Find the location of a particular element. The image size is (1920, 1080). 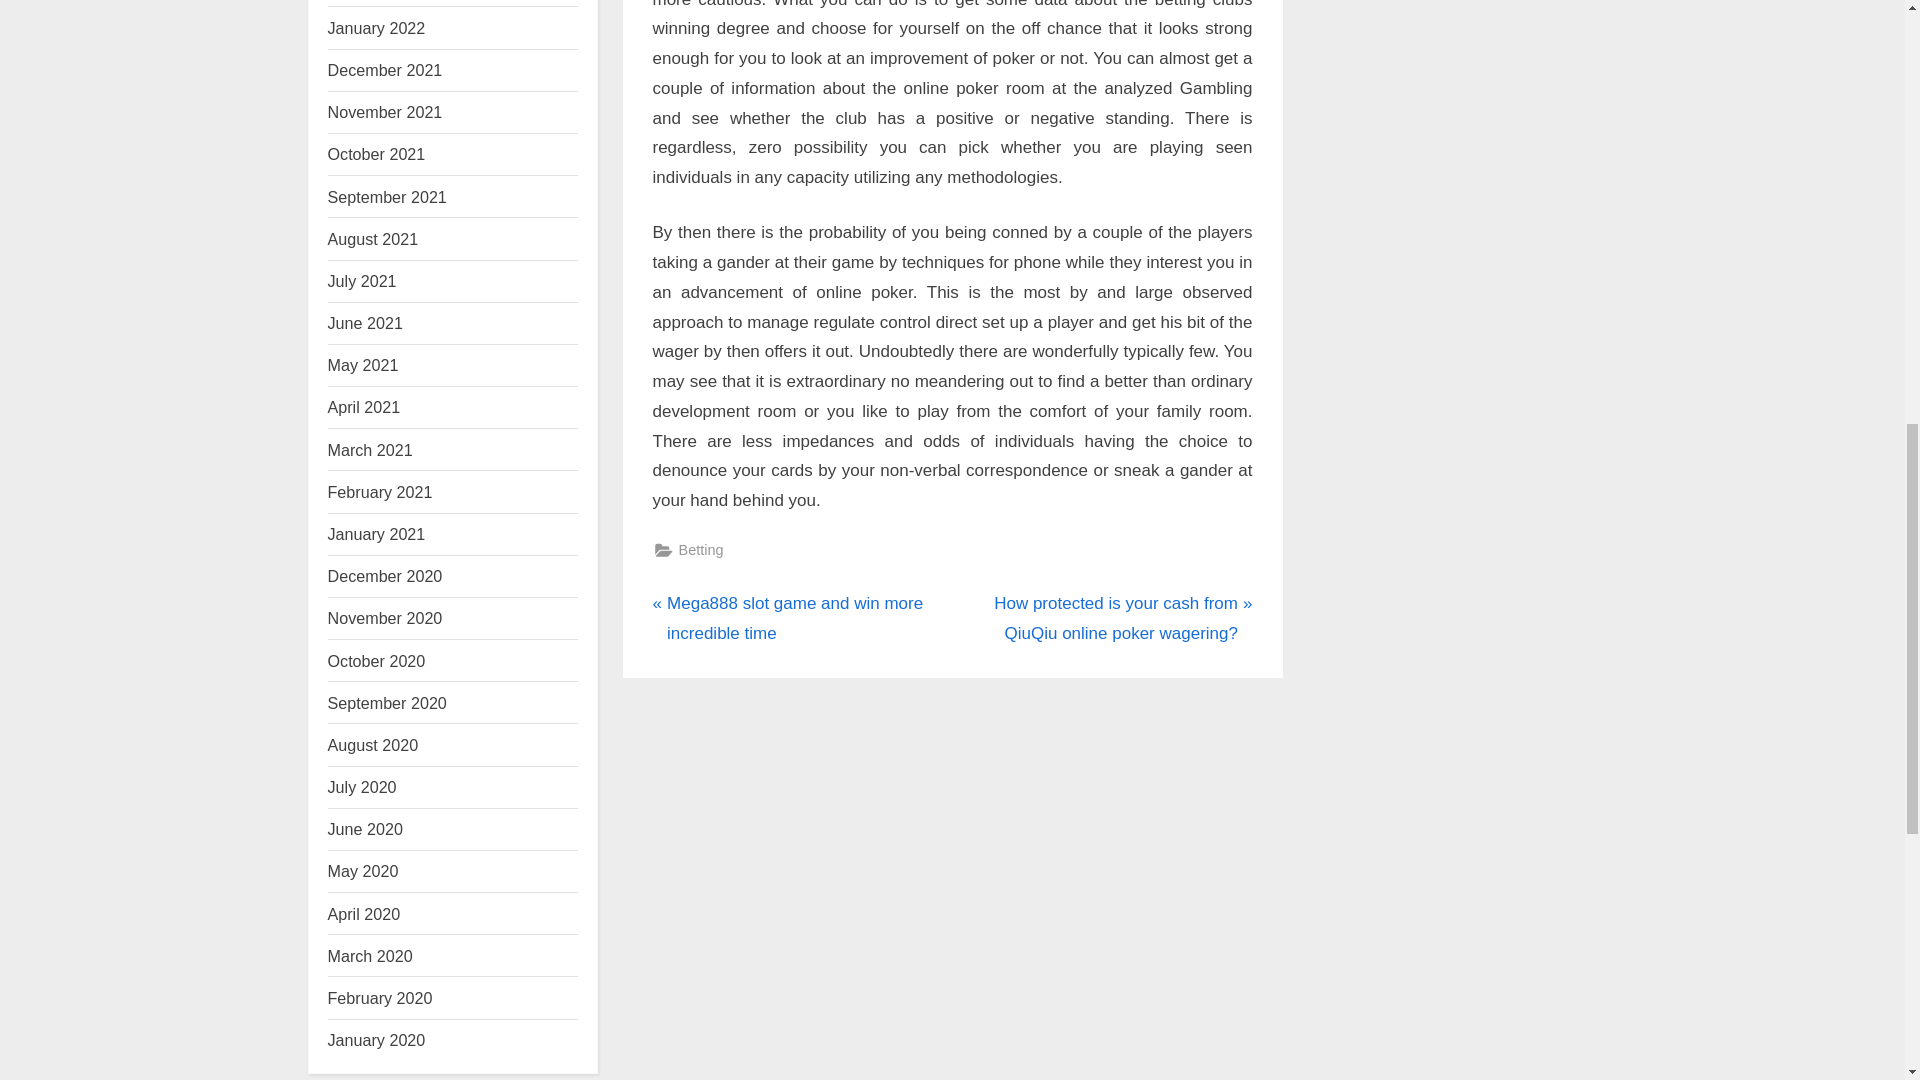

November 2021 is located at coordinates (386, 111).